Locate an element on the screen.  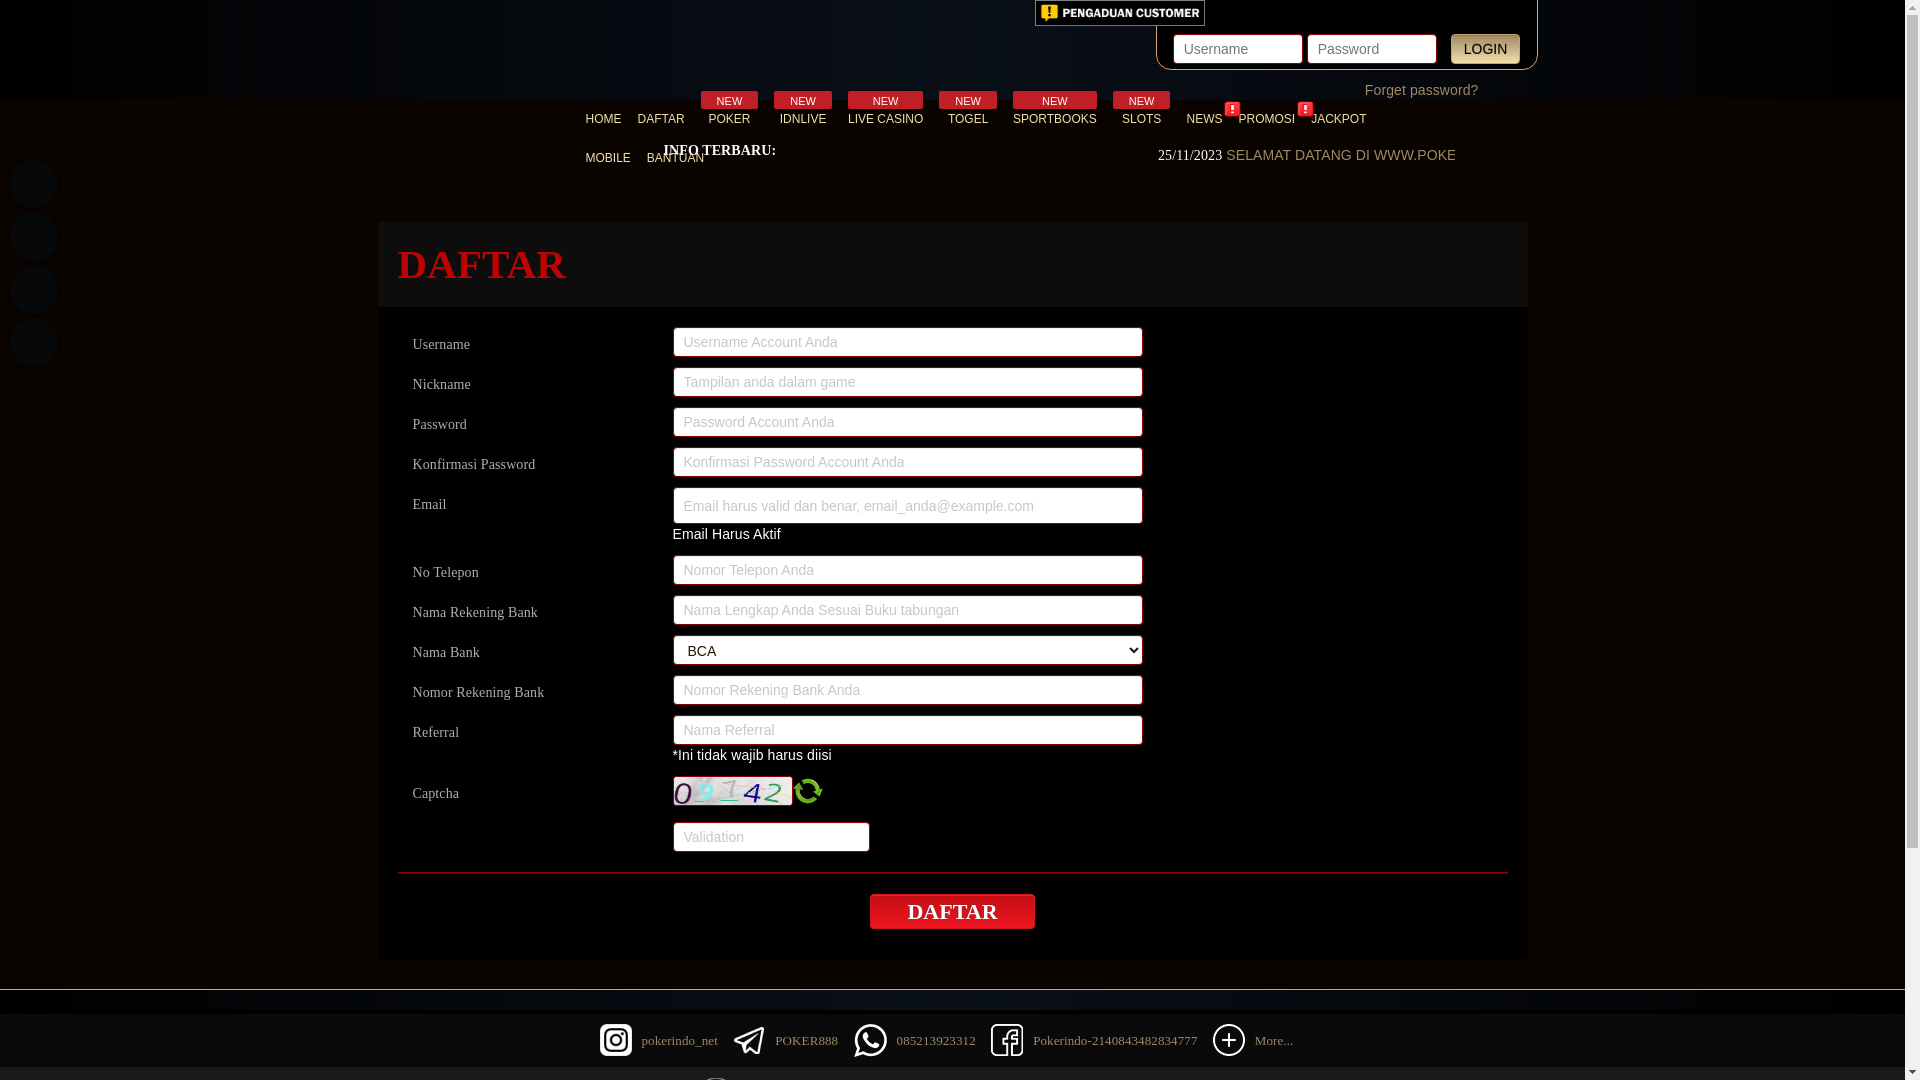
NEW
TOGEL is located at coordinates (968, 120).